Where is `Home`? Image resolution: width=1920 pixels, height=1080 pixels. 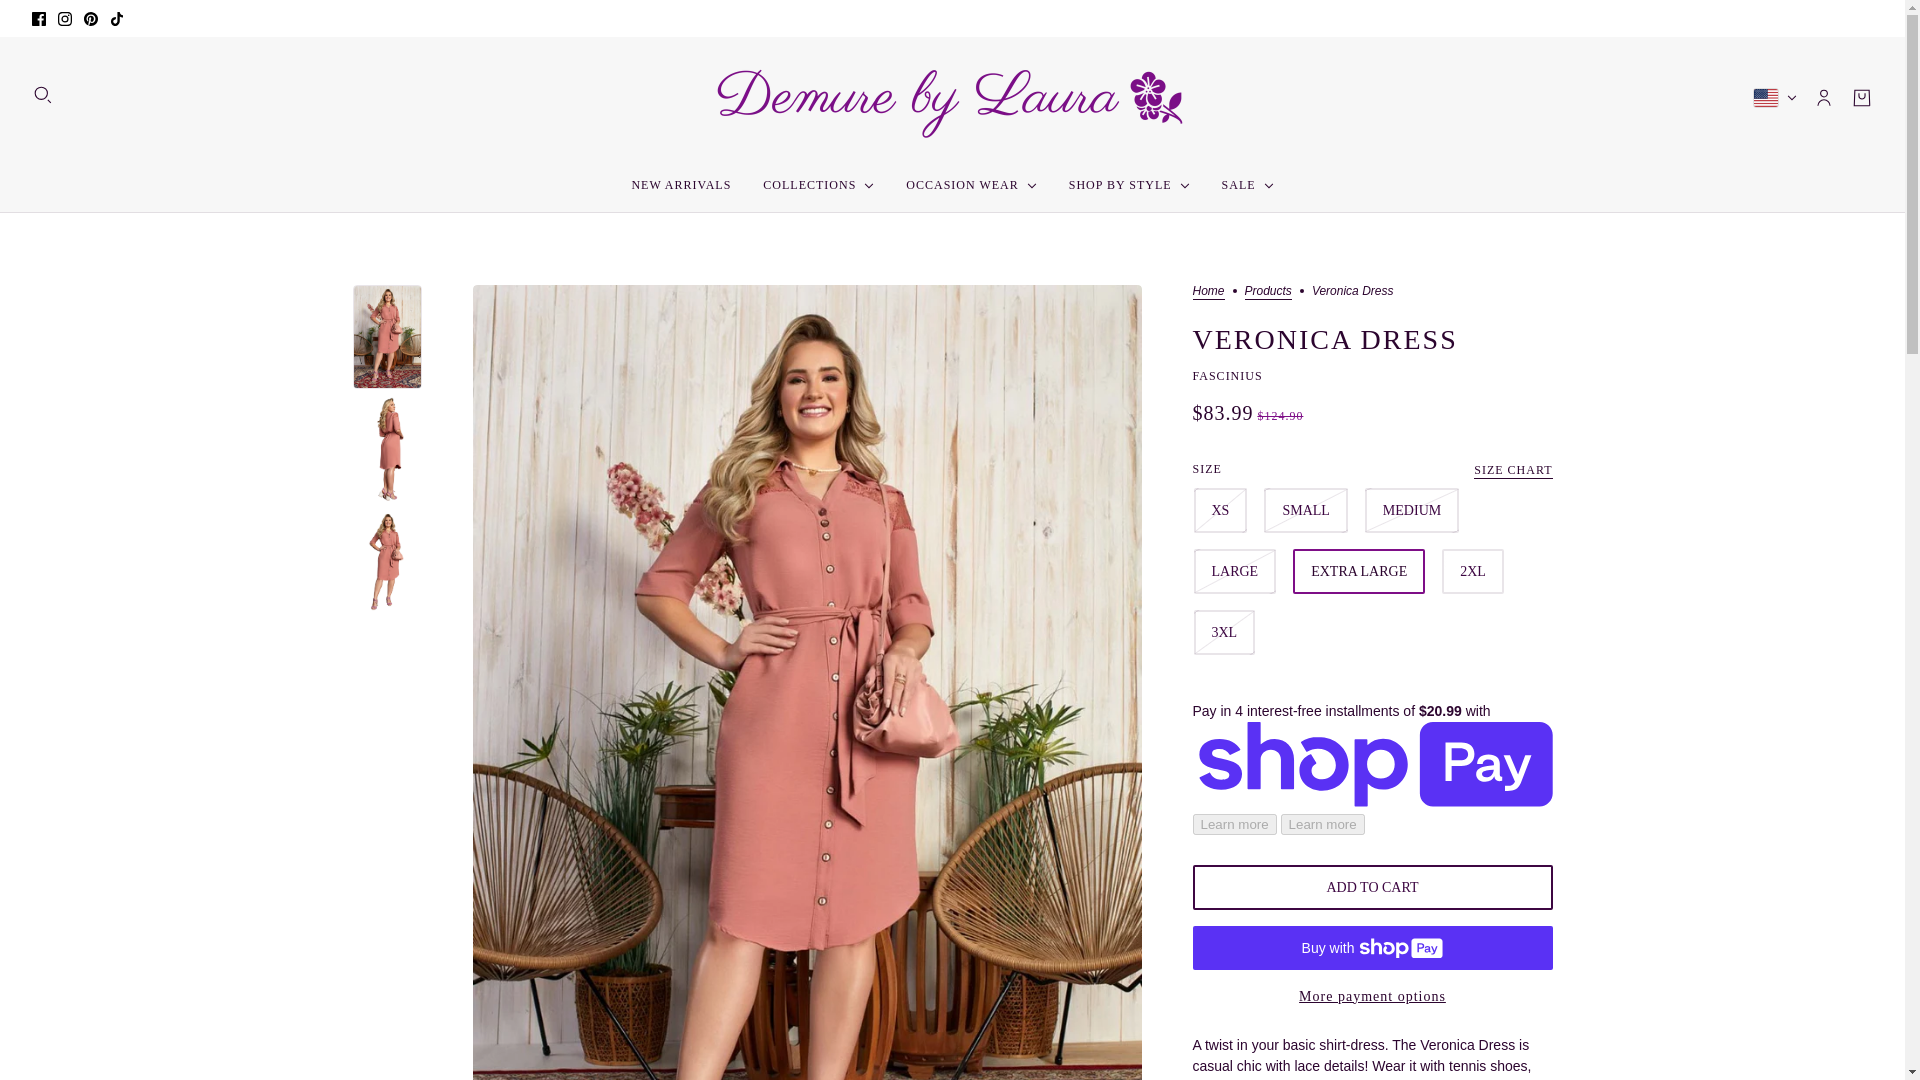
Home is located at coordinates (1208, 292).